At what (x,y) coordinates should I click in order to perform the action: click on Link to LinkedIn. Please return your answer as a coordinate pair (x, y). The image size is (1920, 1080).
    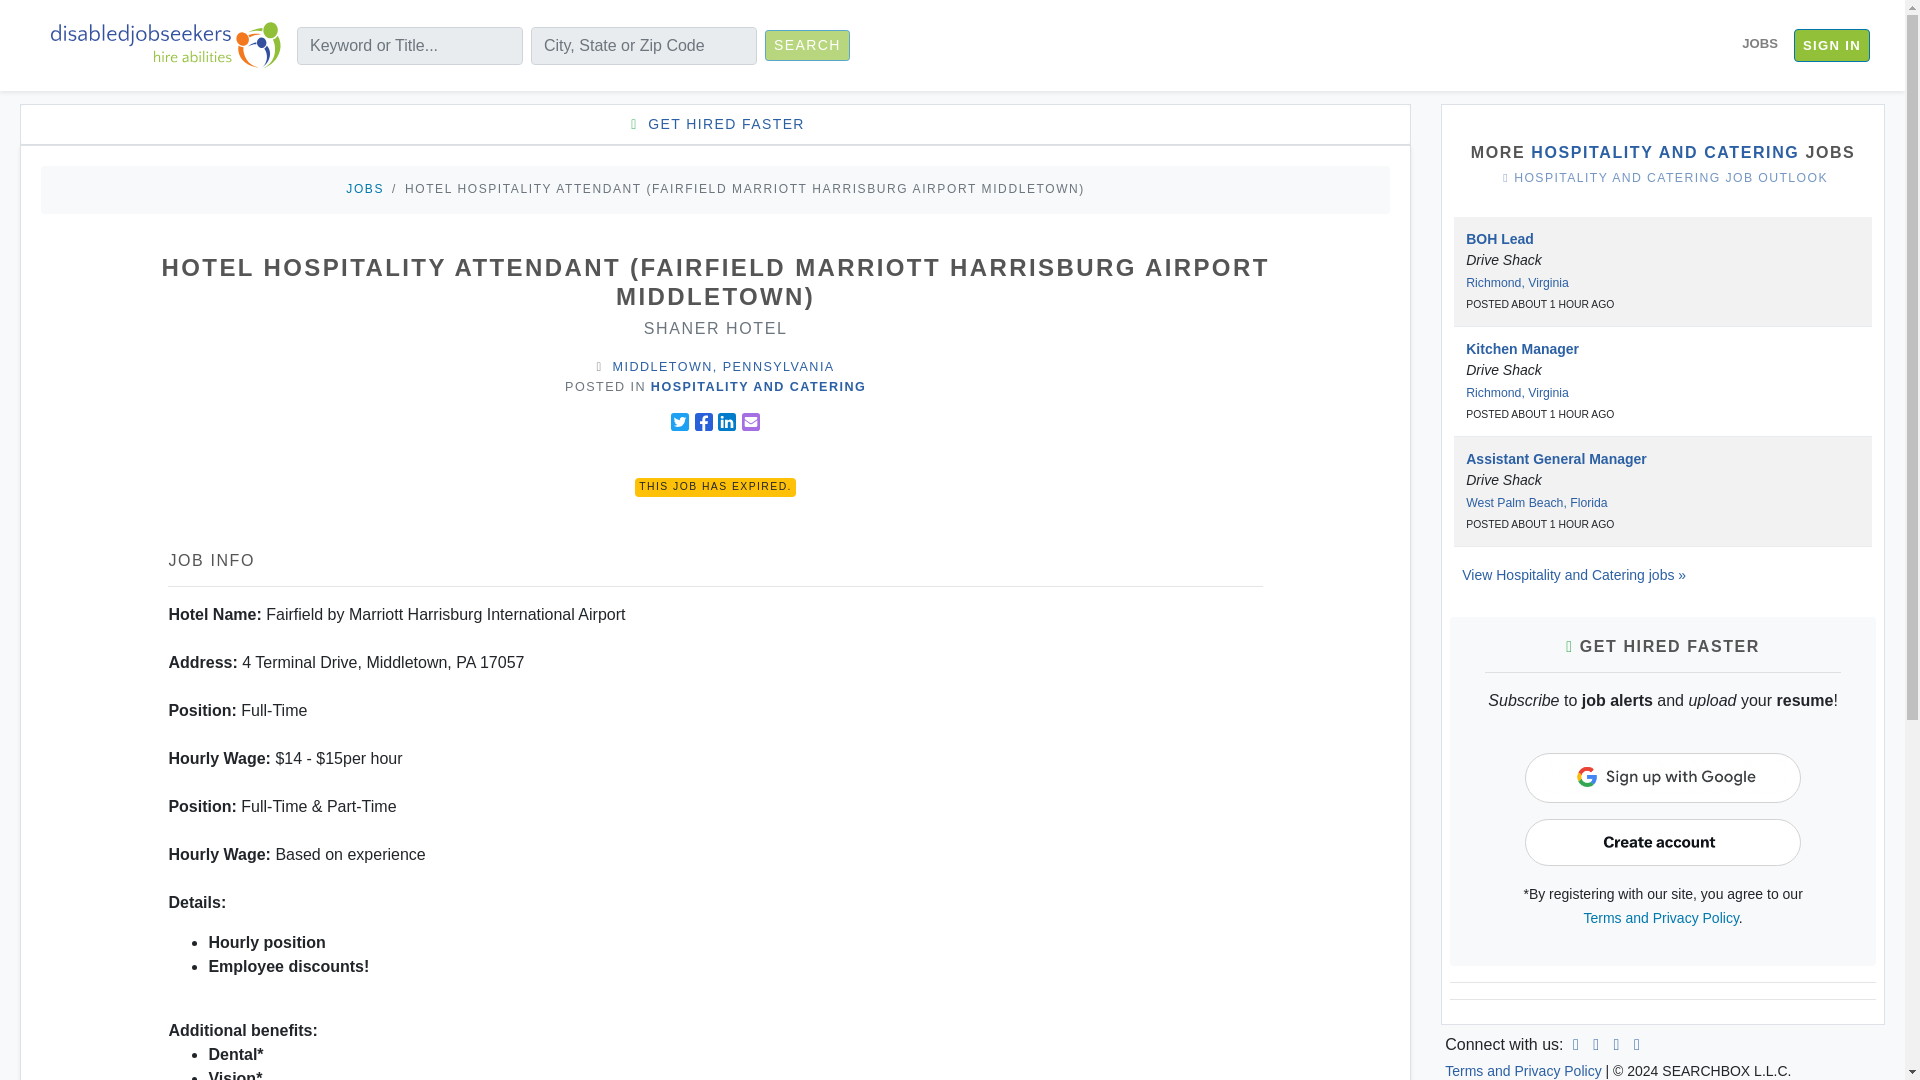
    Looking at the image, I should click on (1576, 1044).